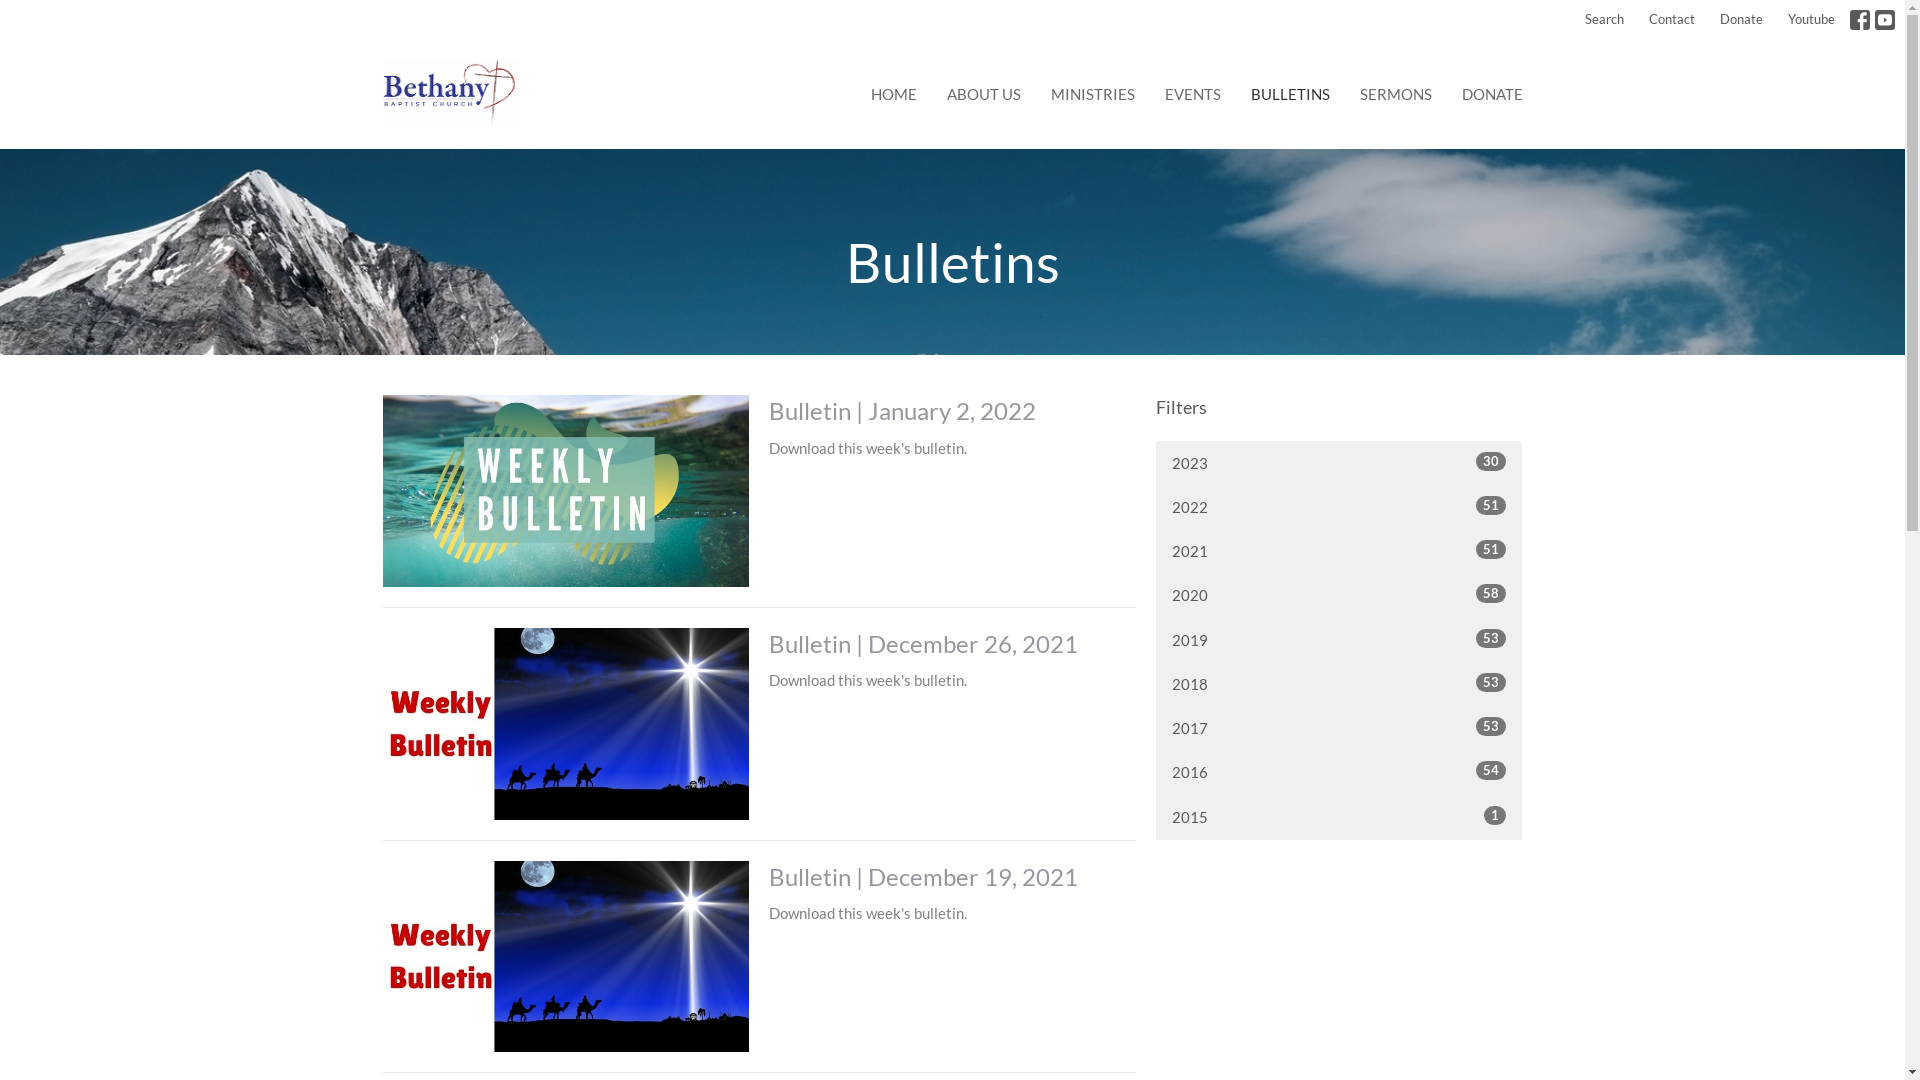 Image resolution: width=1920 pixels, height=1080 pixels. Describe the element at coordinates (1742, 20) in the screenshot. I see `Donate` at that location.